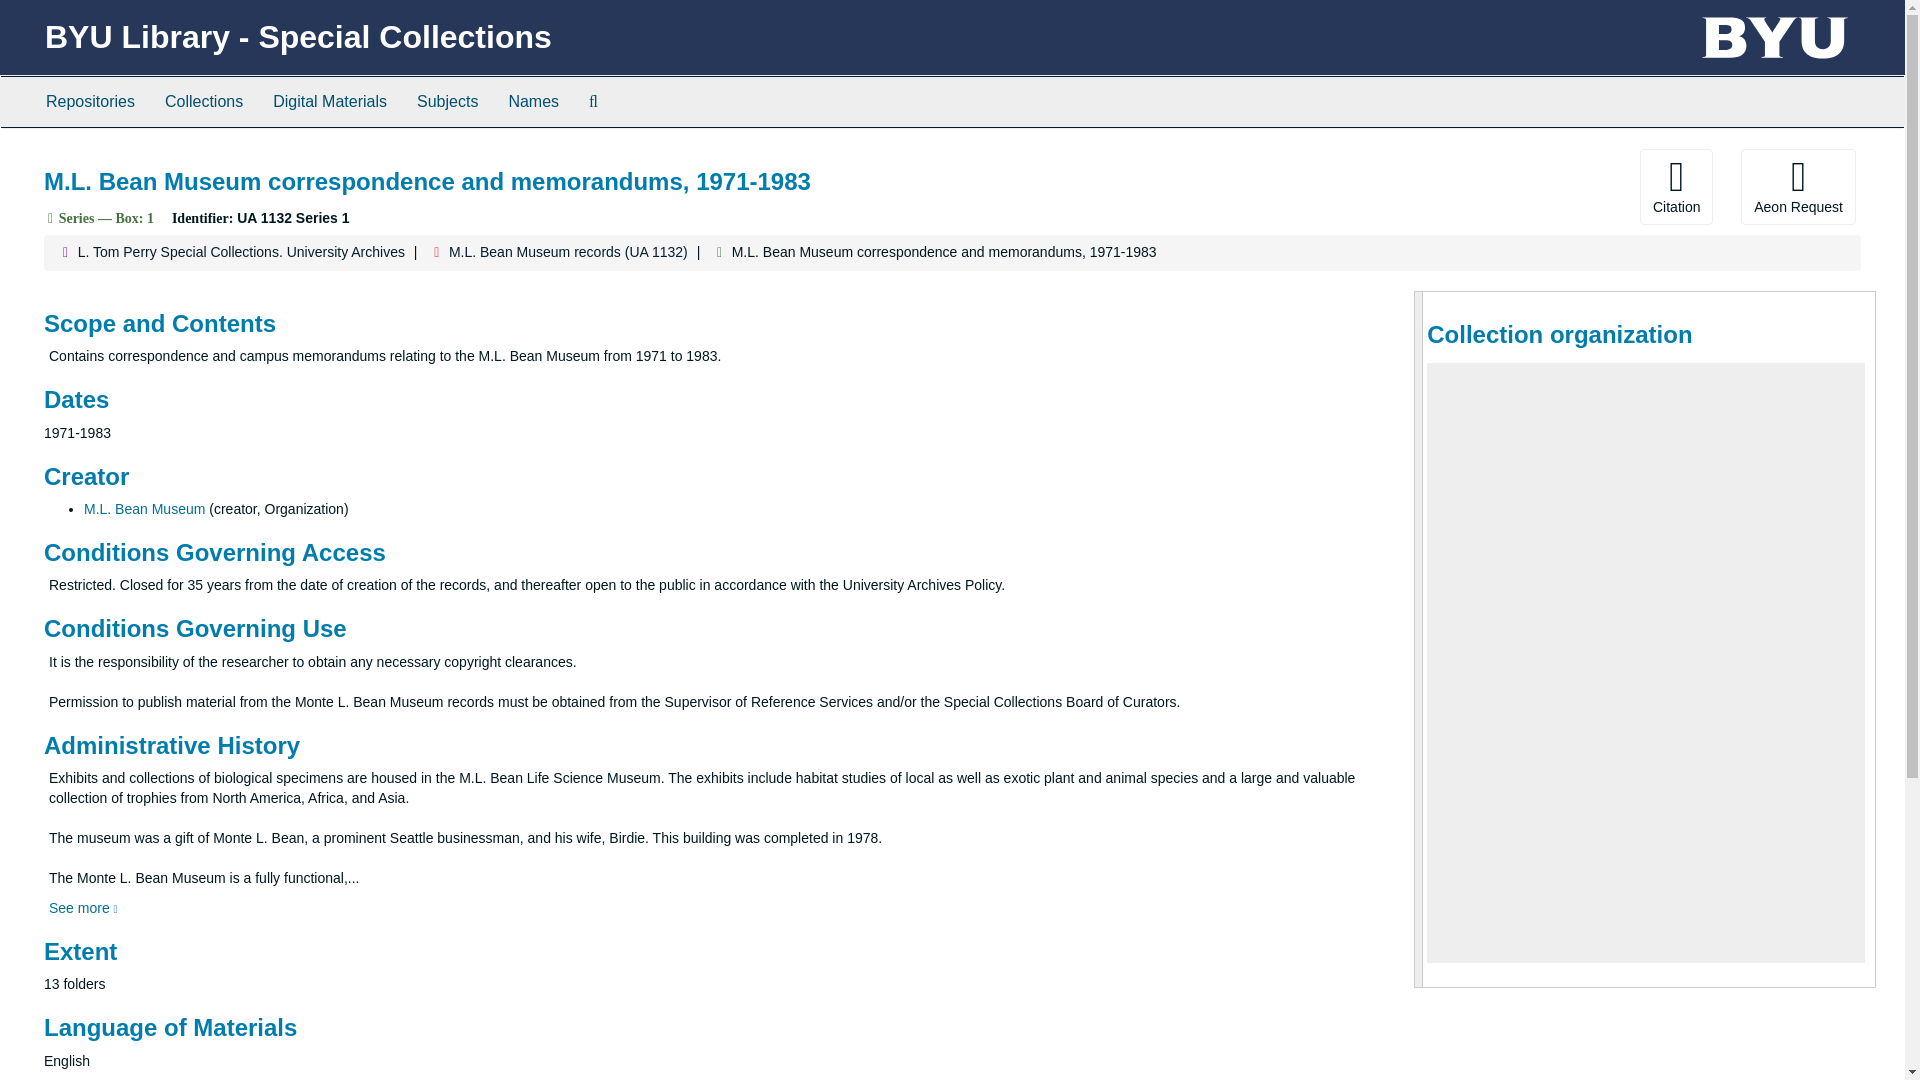 This screenshot has width=1920, height=1080. What do you see at coordinates (1798, 186) in the screenshot?
I see `Aeon Request` at bounding box center [1798, 186].